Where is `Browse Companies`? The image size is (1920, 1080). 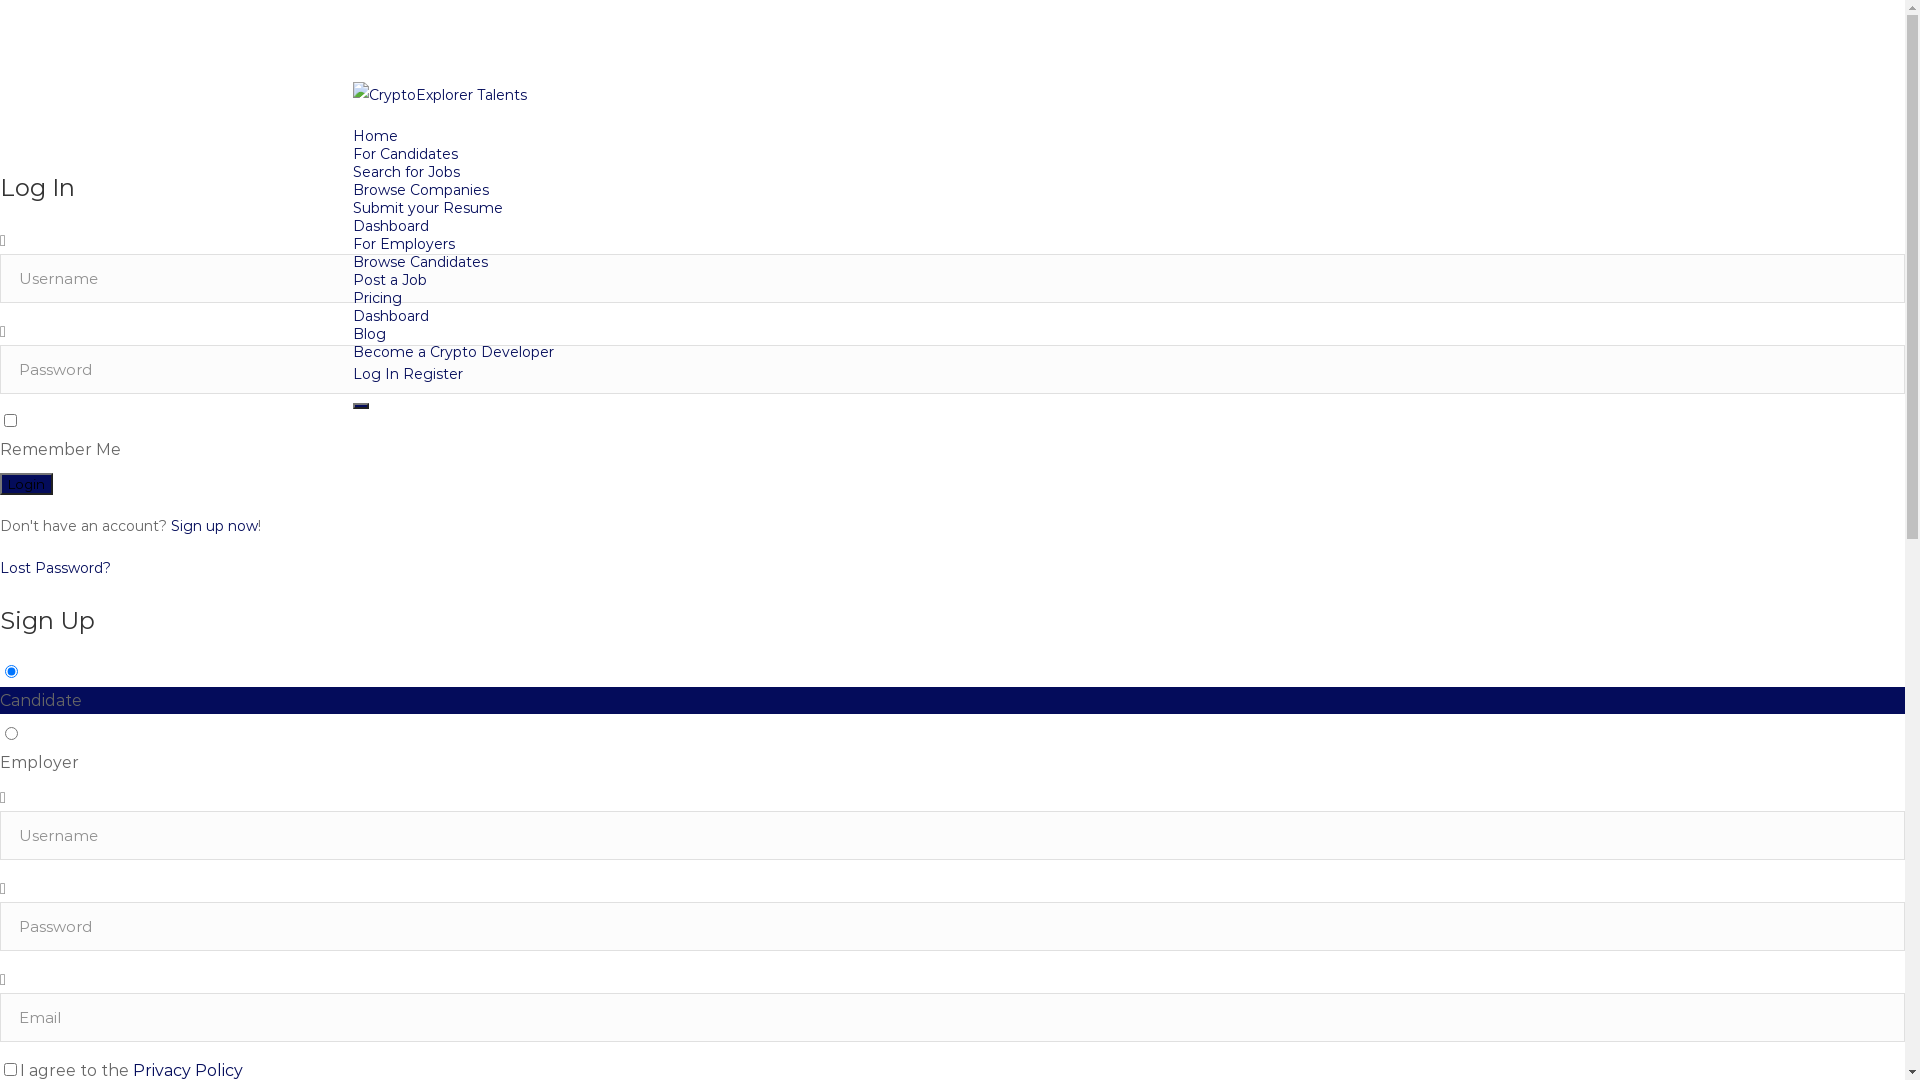
Browse Companies is located at coordinates (420, 190).